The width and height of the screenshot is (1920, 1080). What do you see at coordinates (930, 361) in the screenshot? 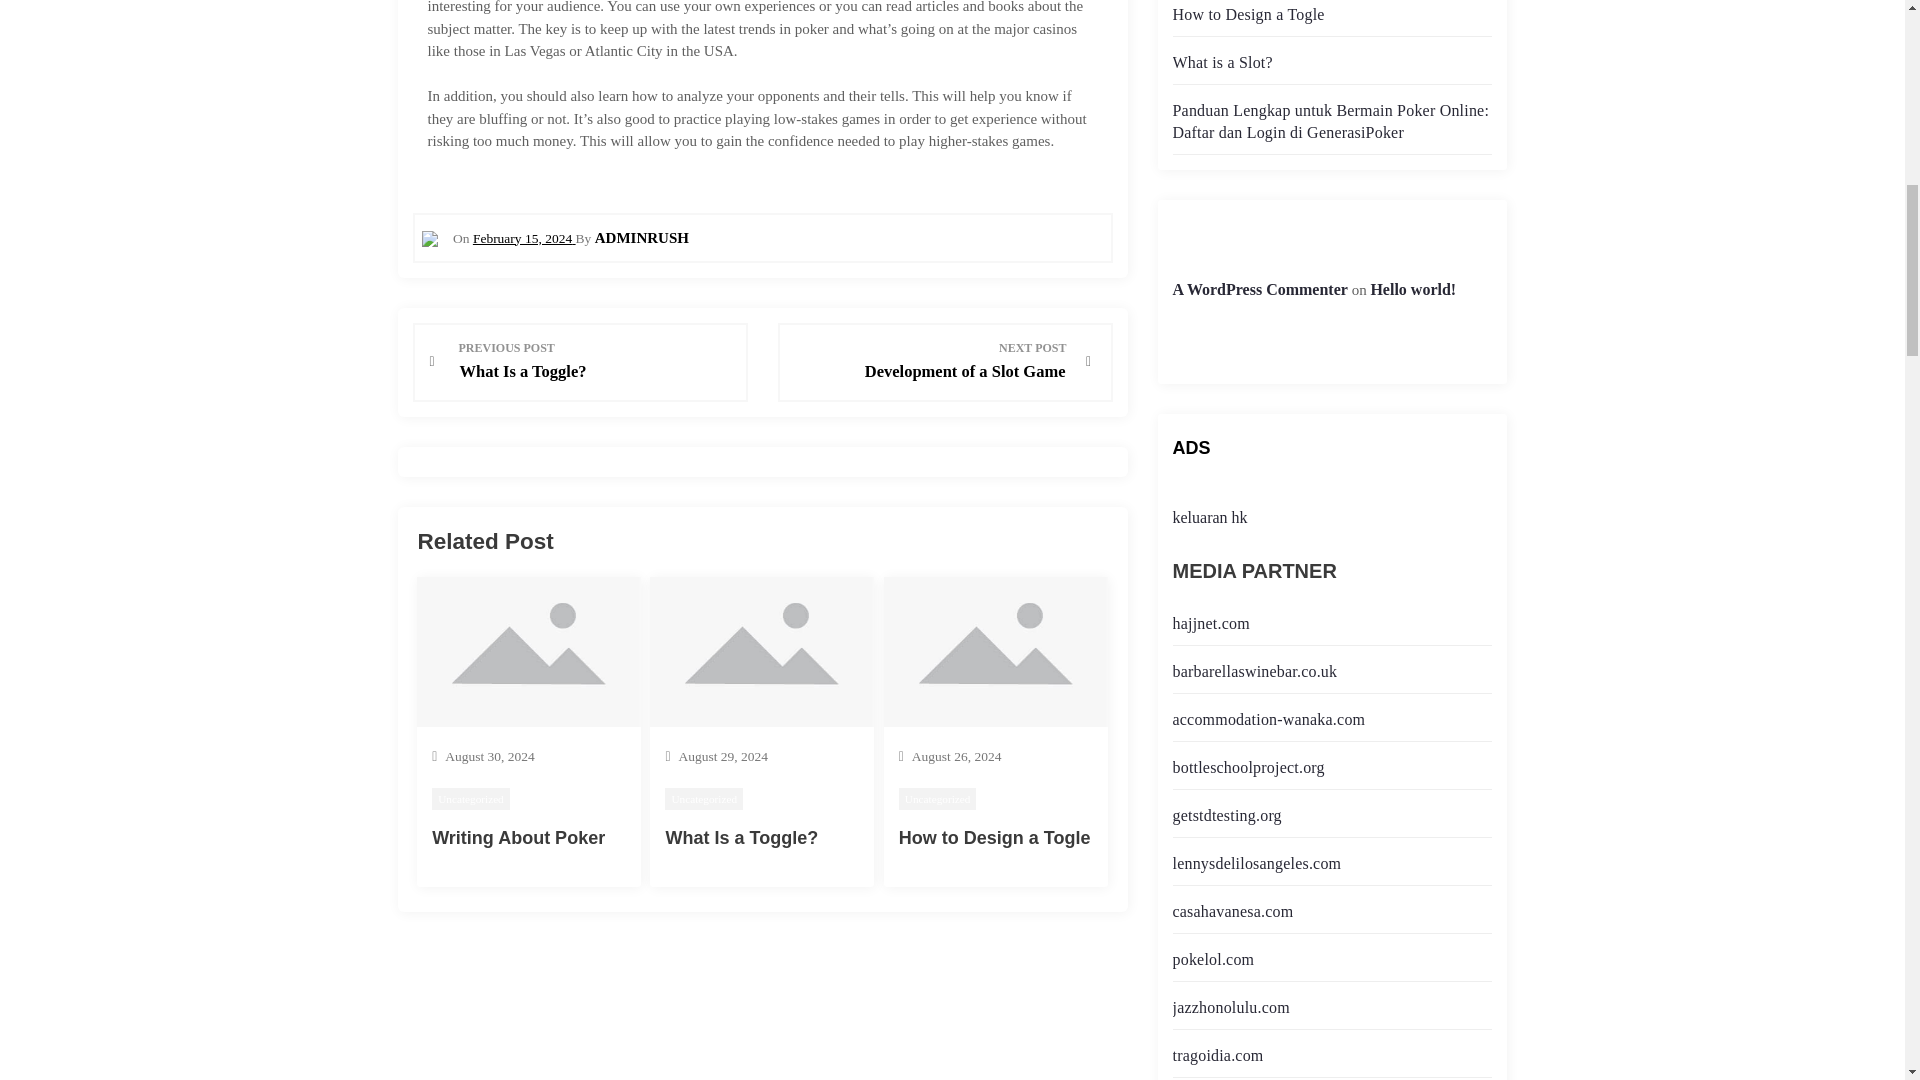
I see `A WordPress Commenter` at bounding box center [930, 361].